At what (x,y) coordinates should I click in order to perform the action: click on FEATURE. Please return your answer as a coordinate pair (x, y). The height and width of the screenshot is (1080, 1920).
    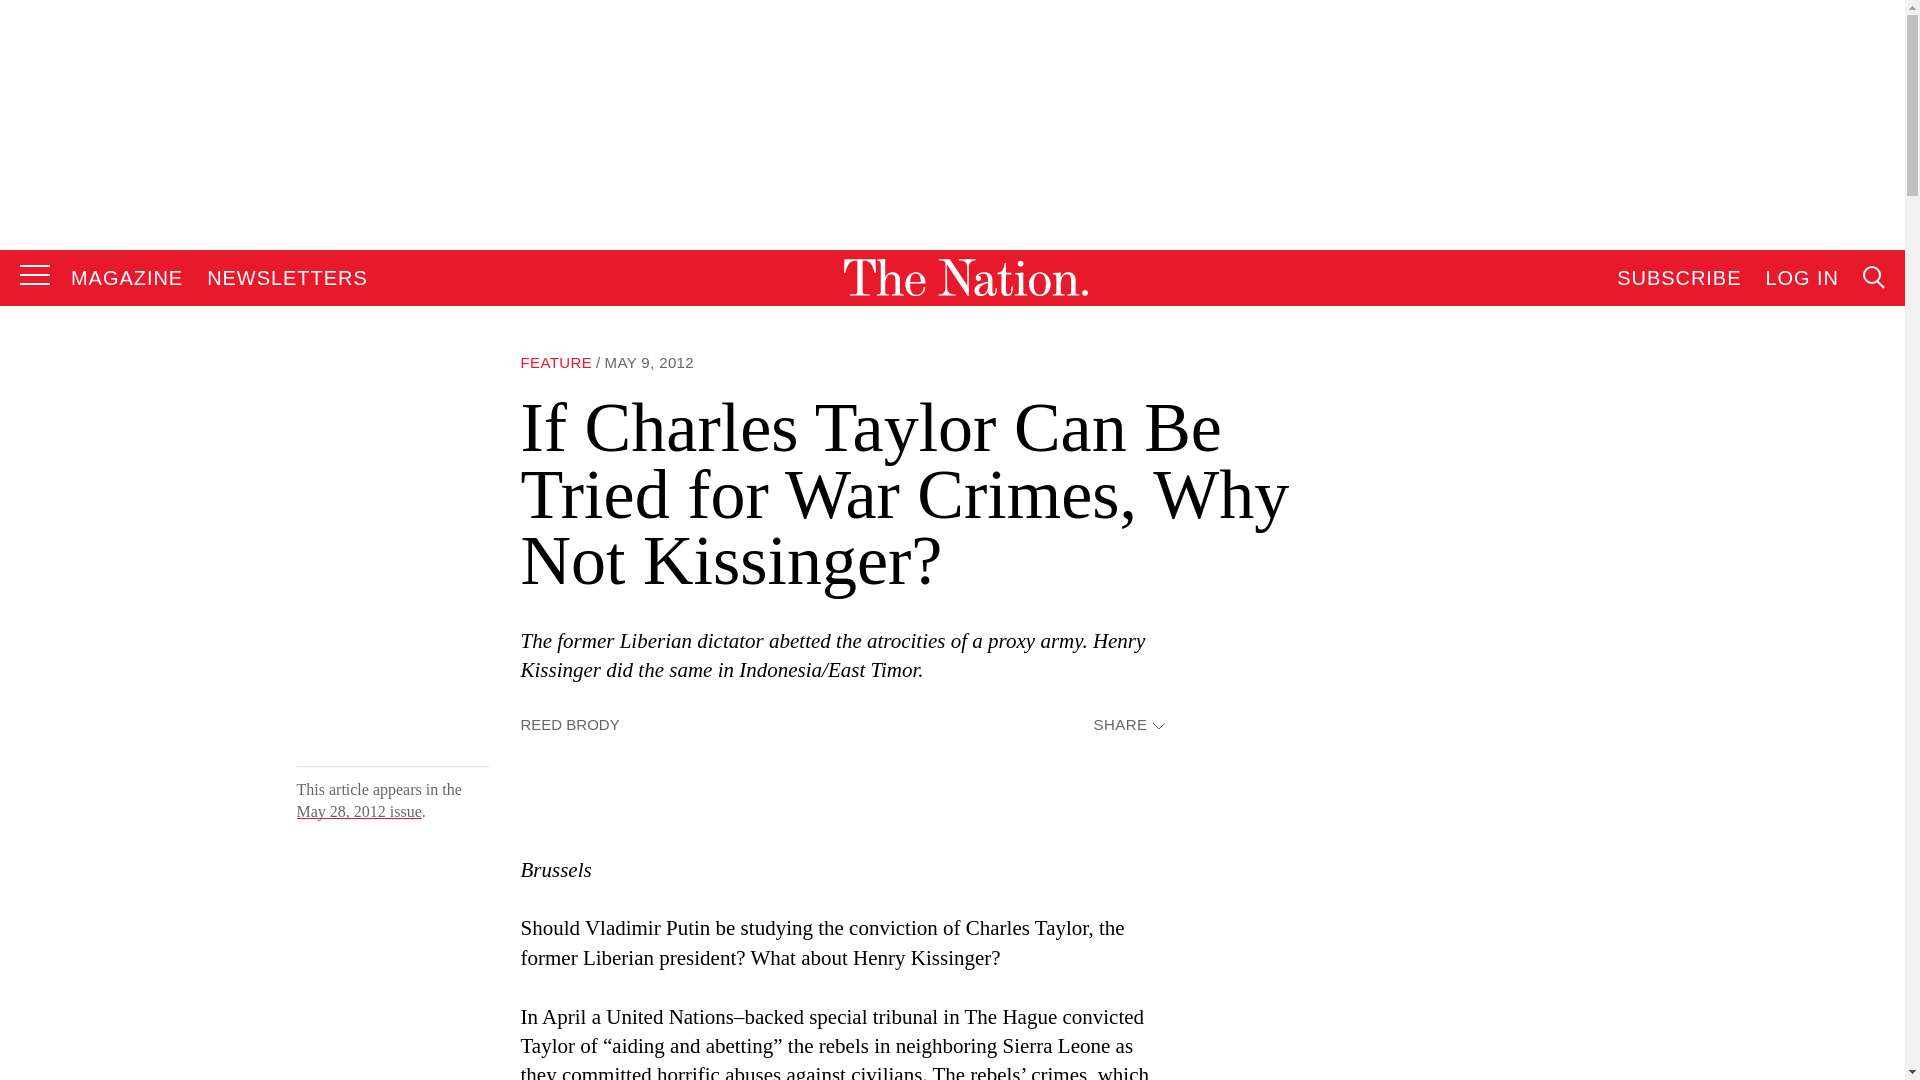
    Looking at the image, I should click on (556, 362).